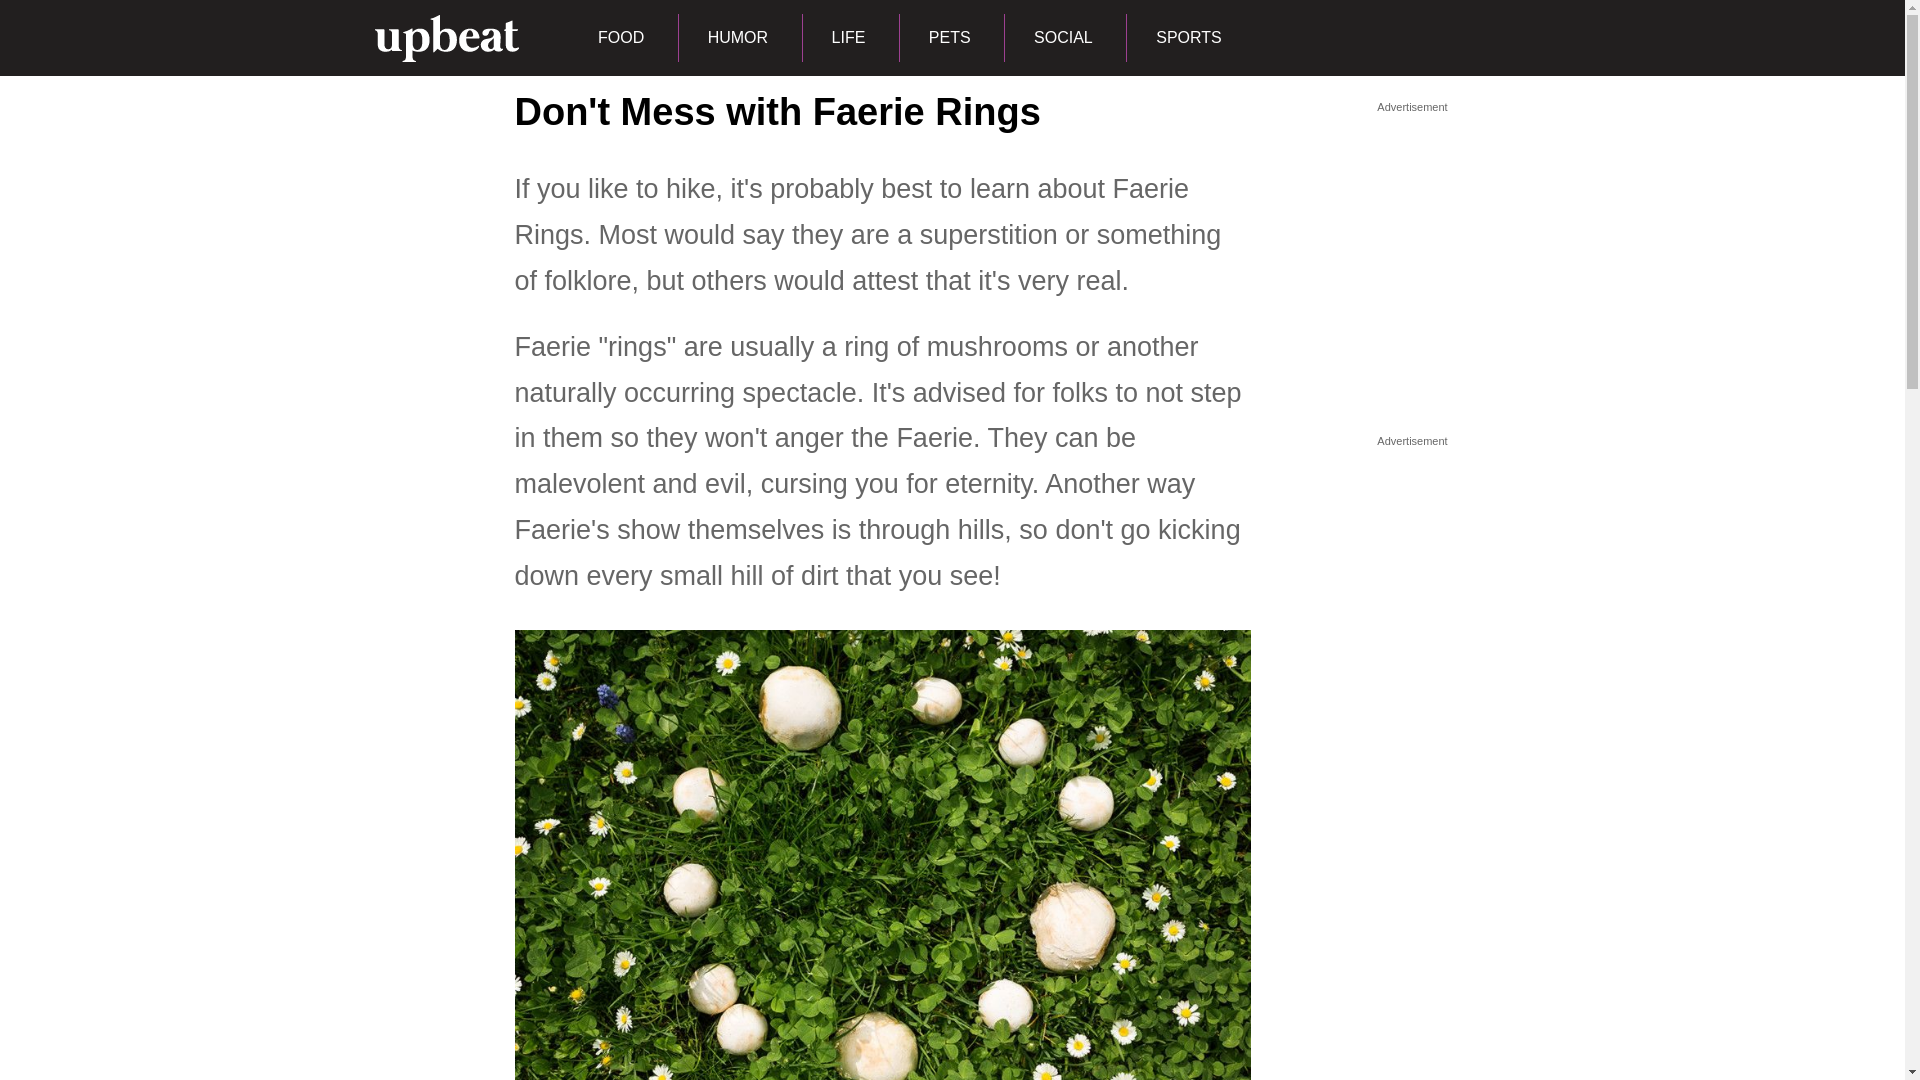  What do you see at coordinates (1188, 38) in the screenshot?
I see `SPORTS` at bounding box center [1188, 38].